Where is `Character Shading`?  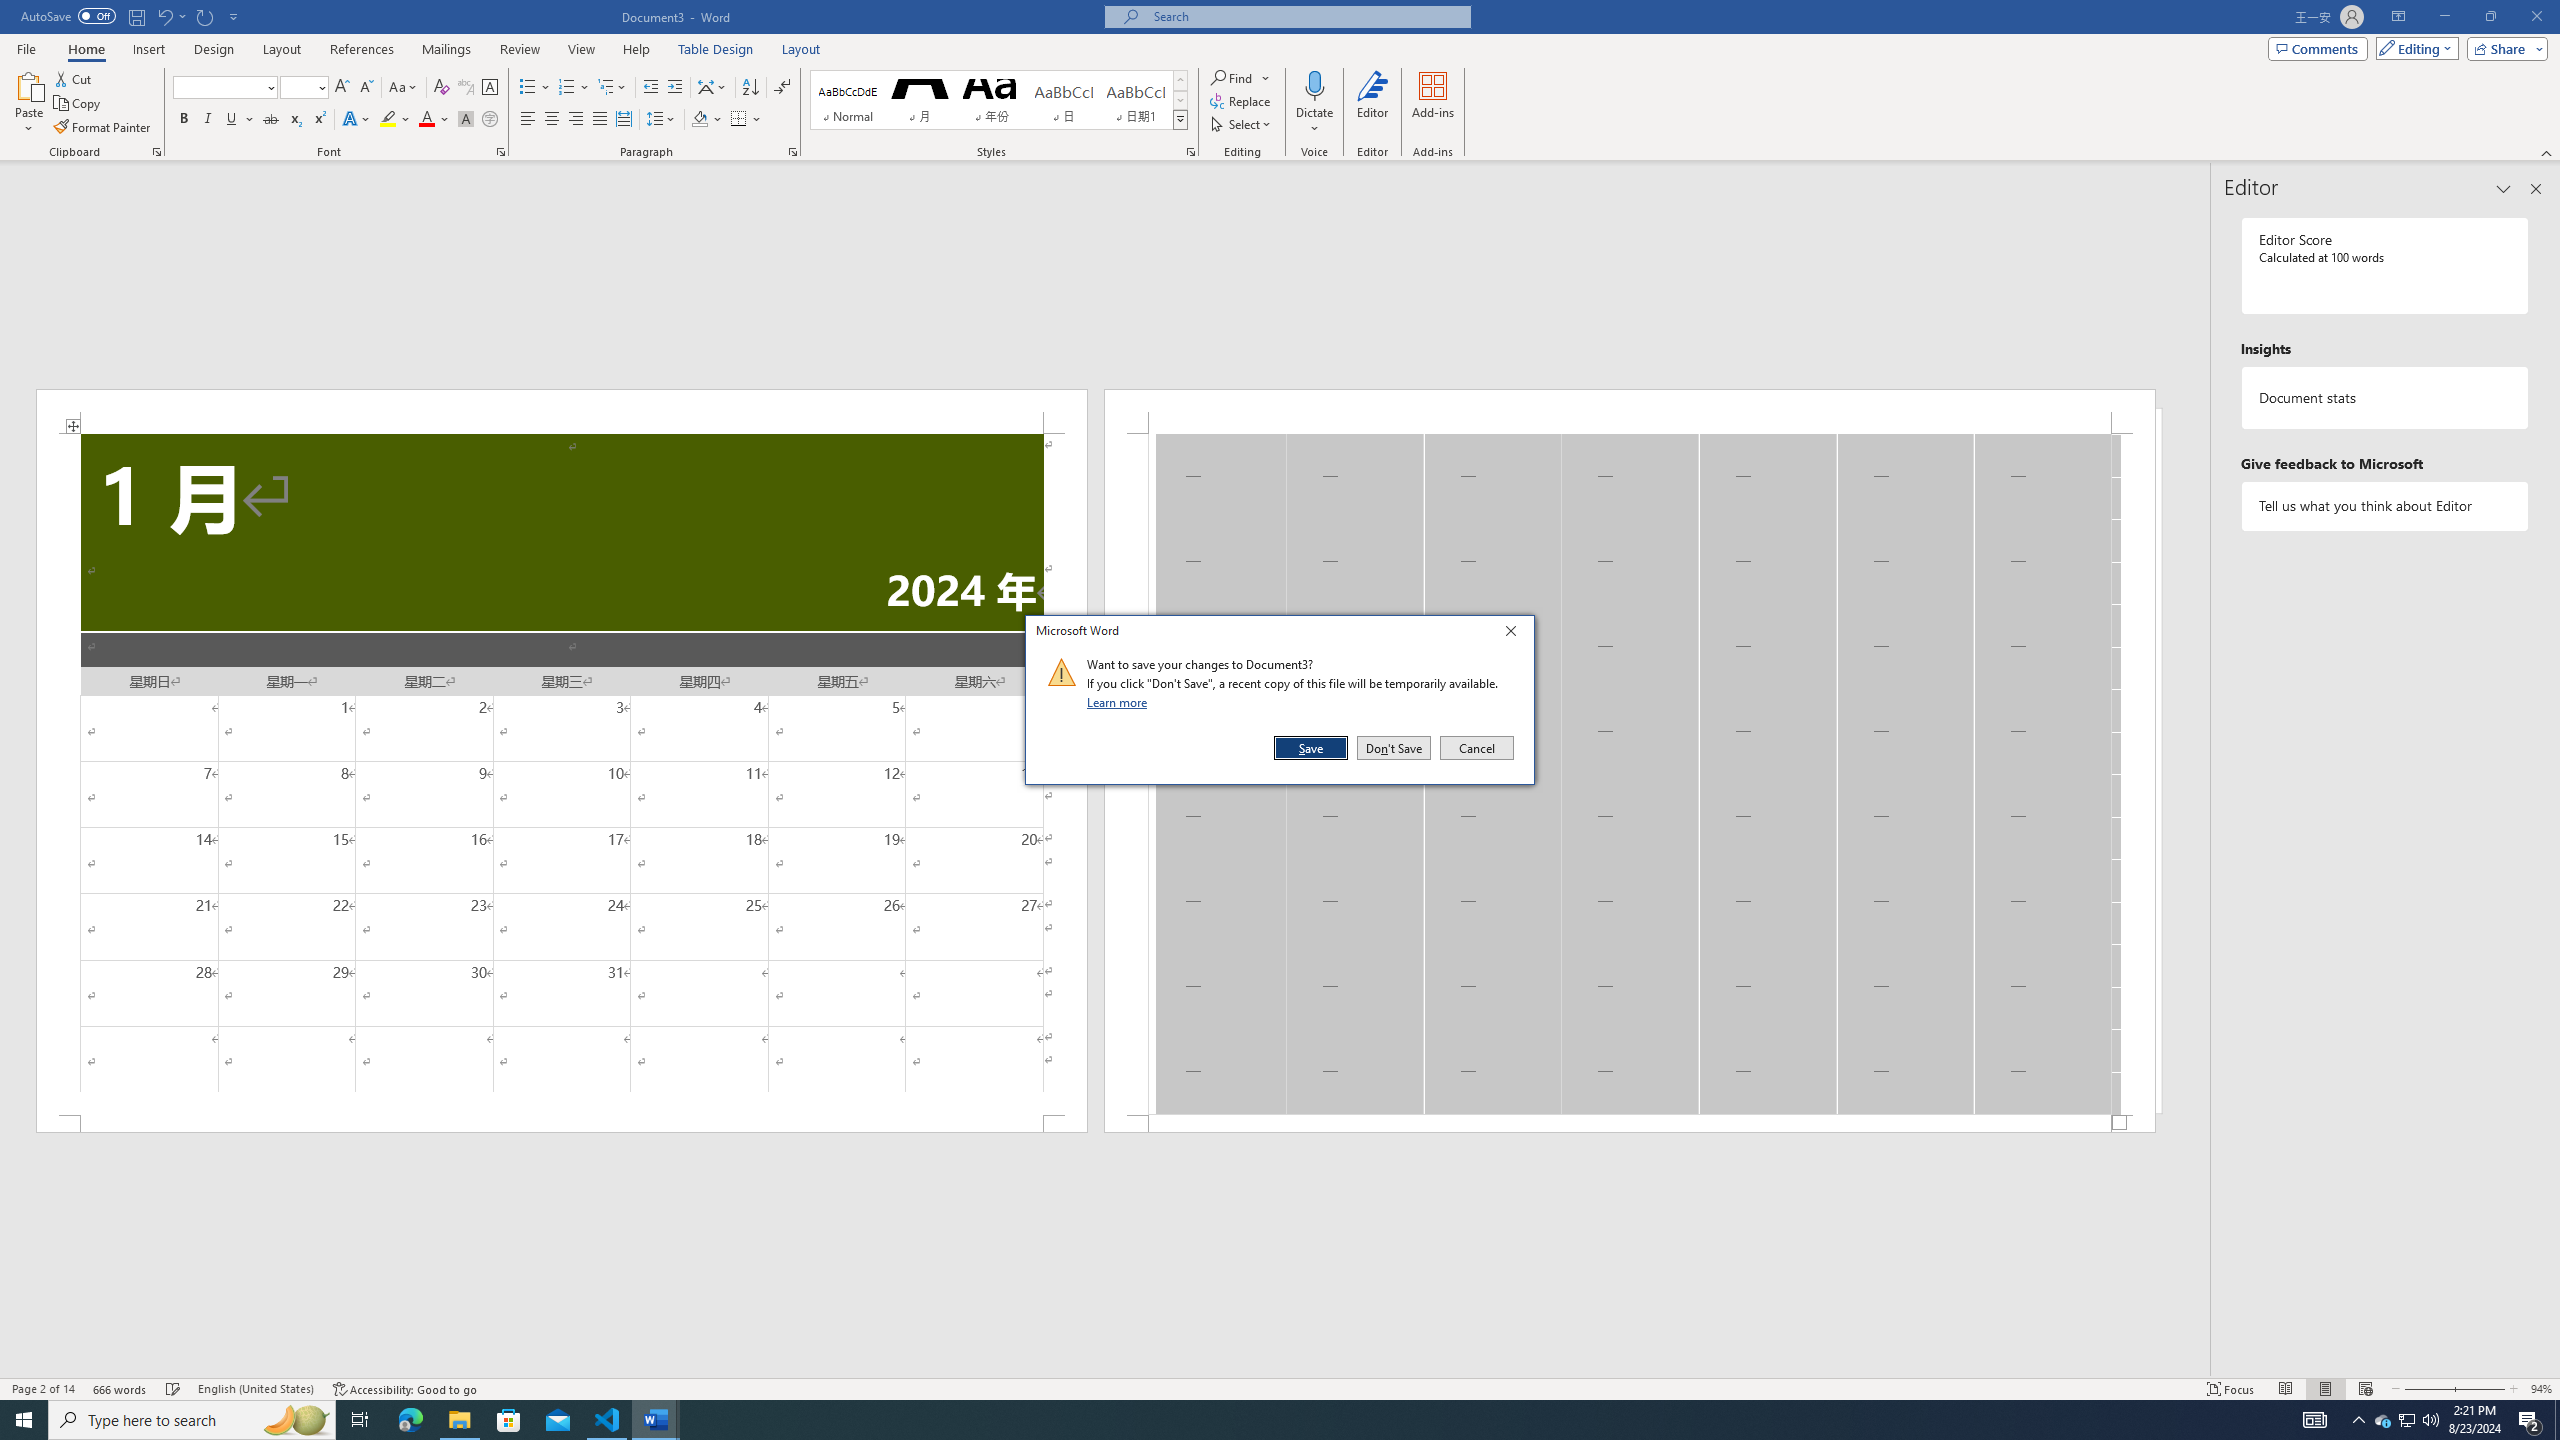
Character Shading is located at coordinates (466, 120).